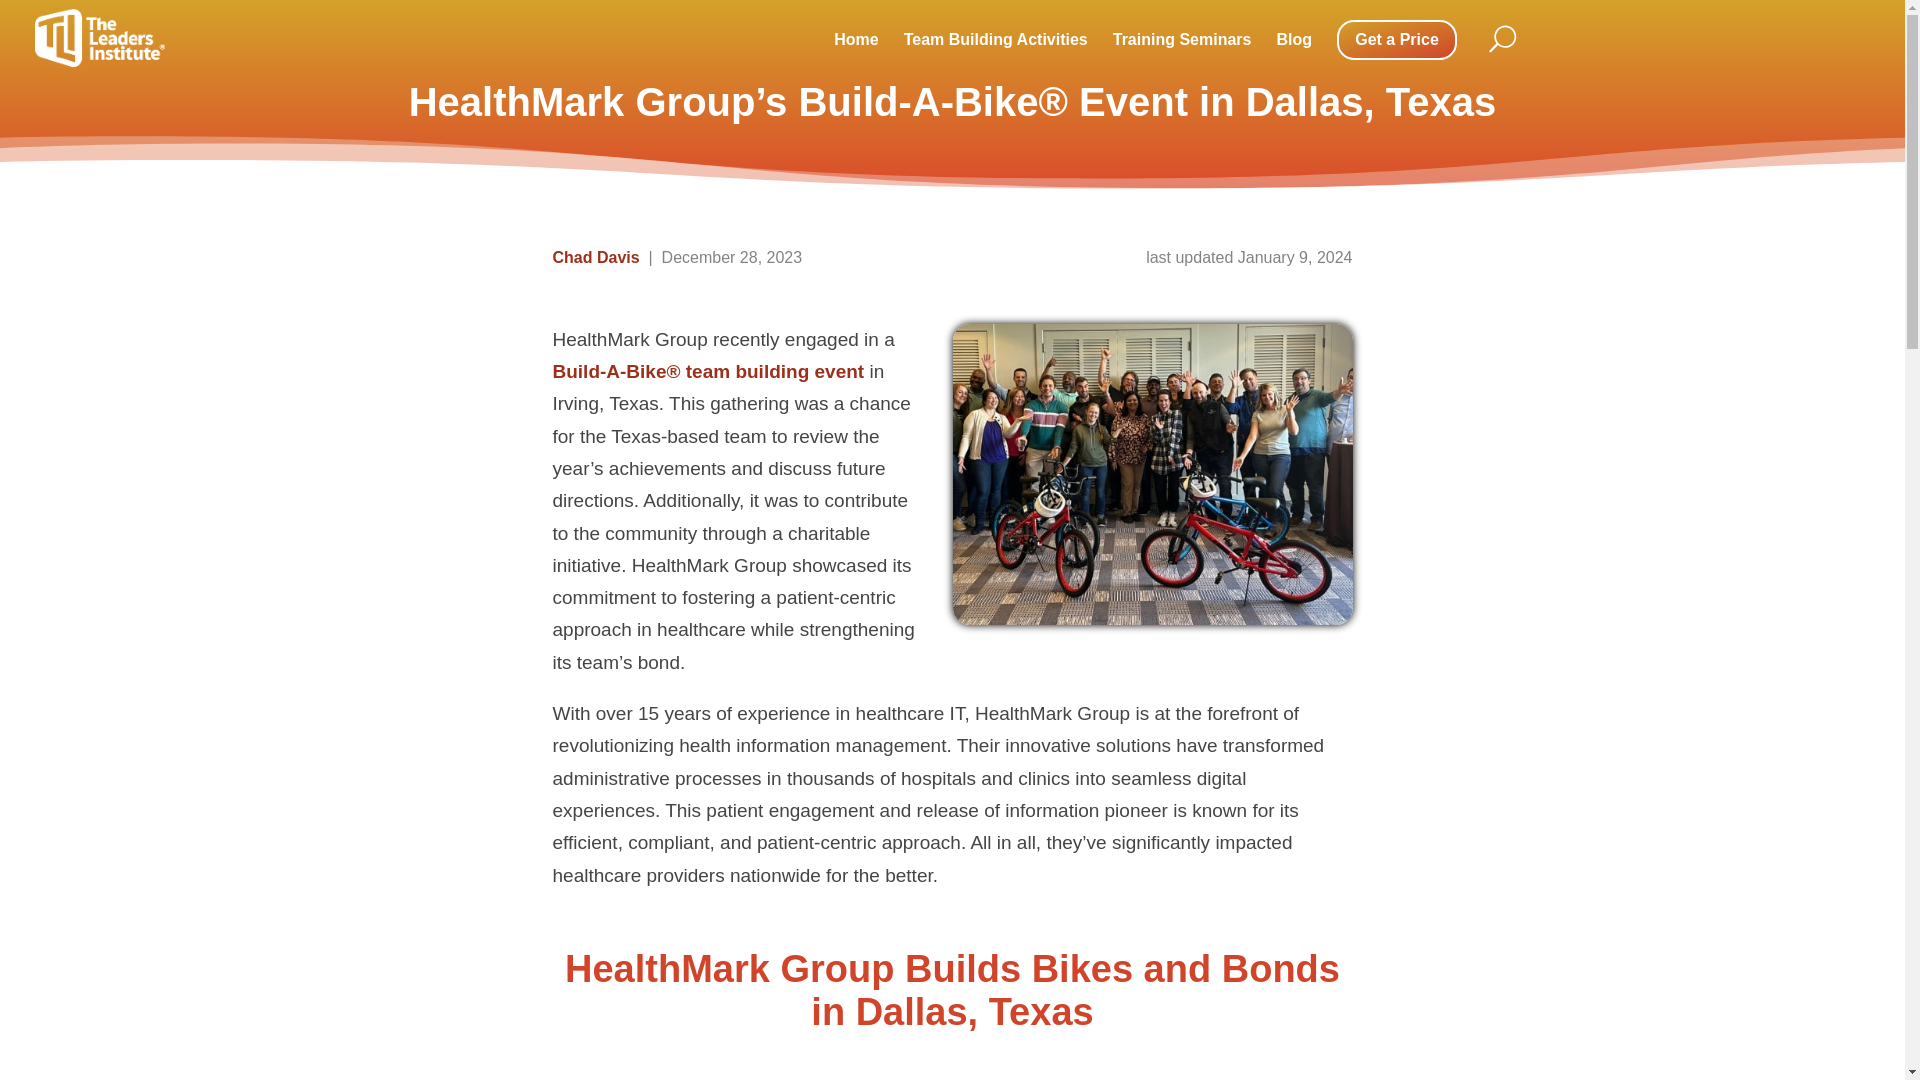 This screenshot has width=1920, height=1080. What do you see at coordinates (1396, 40) in the screenshot?
I see `Get a Price` at bounding box center [1396, 40].